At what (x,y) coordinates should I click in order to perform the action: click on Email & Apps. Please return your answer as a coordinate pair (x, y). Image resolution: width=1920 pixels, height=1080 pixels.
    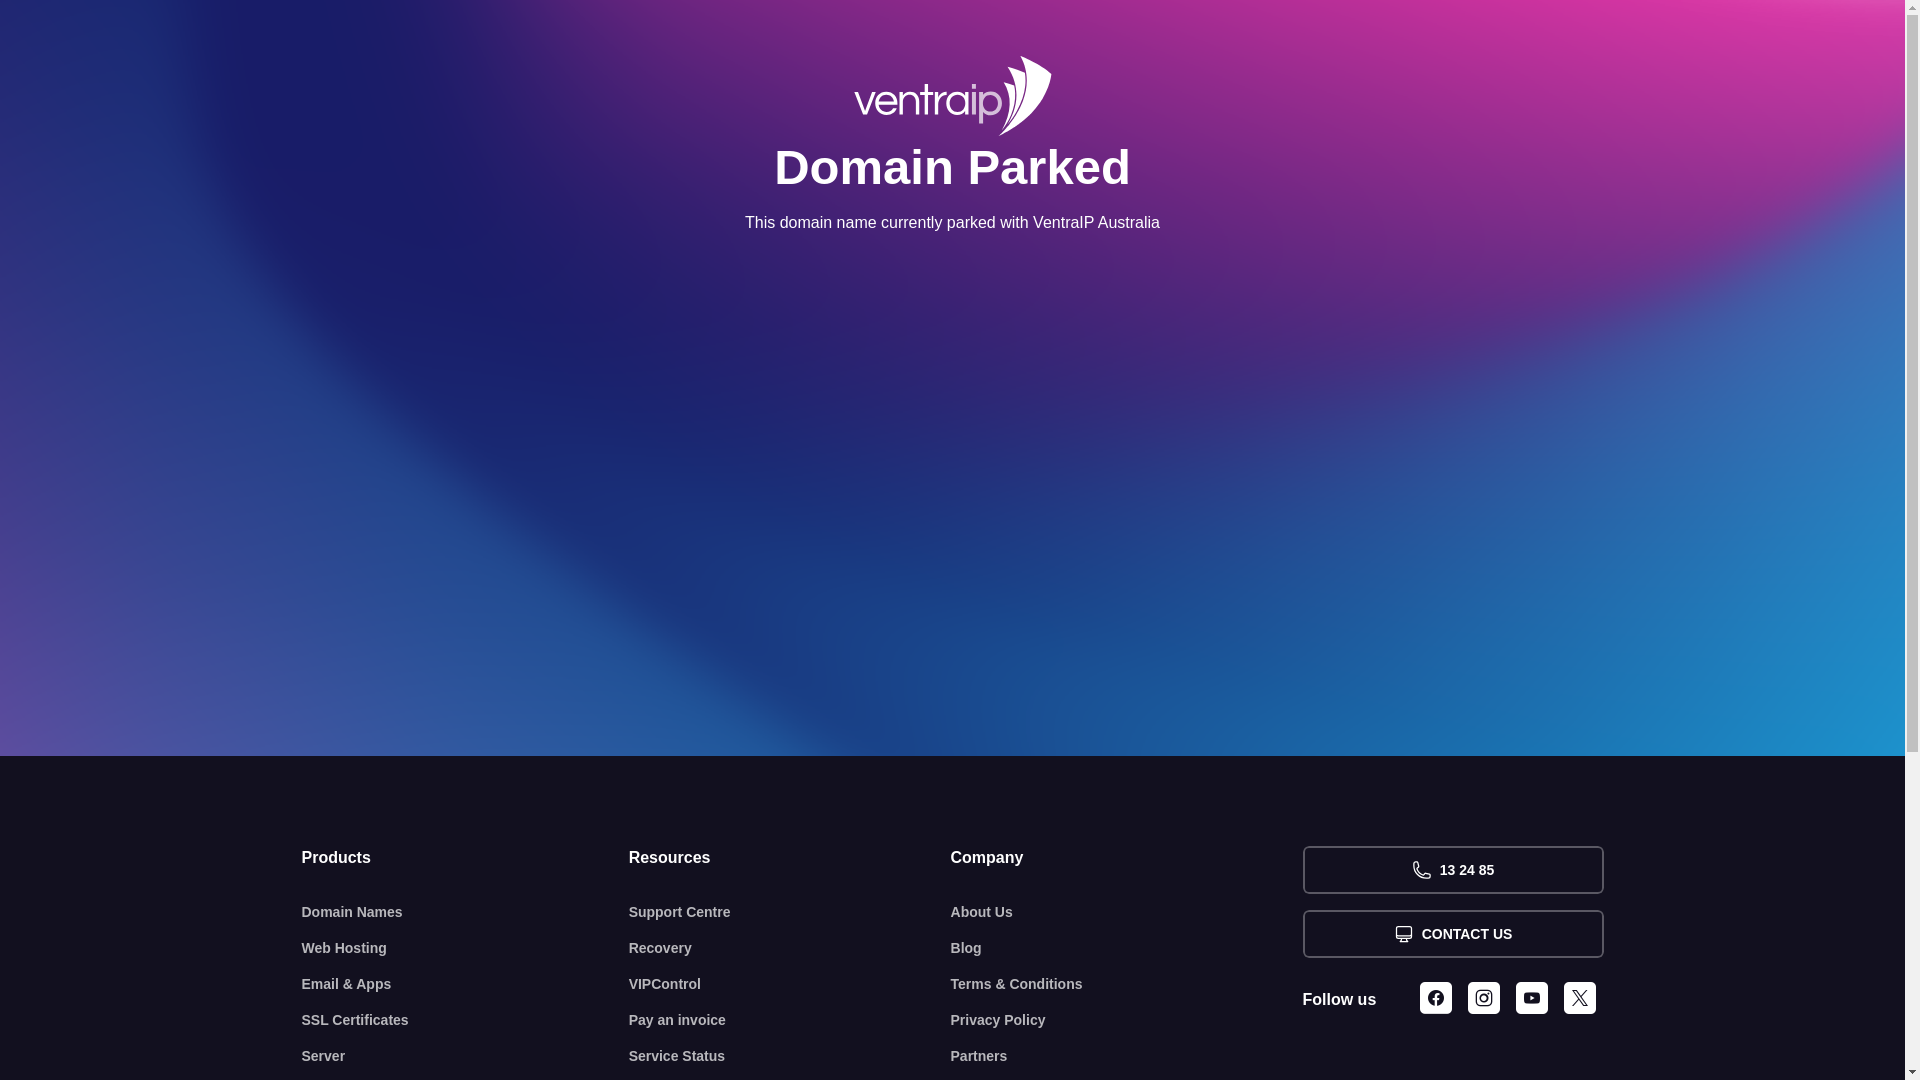
    Looking at the image, I should click on (466, 984).